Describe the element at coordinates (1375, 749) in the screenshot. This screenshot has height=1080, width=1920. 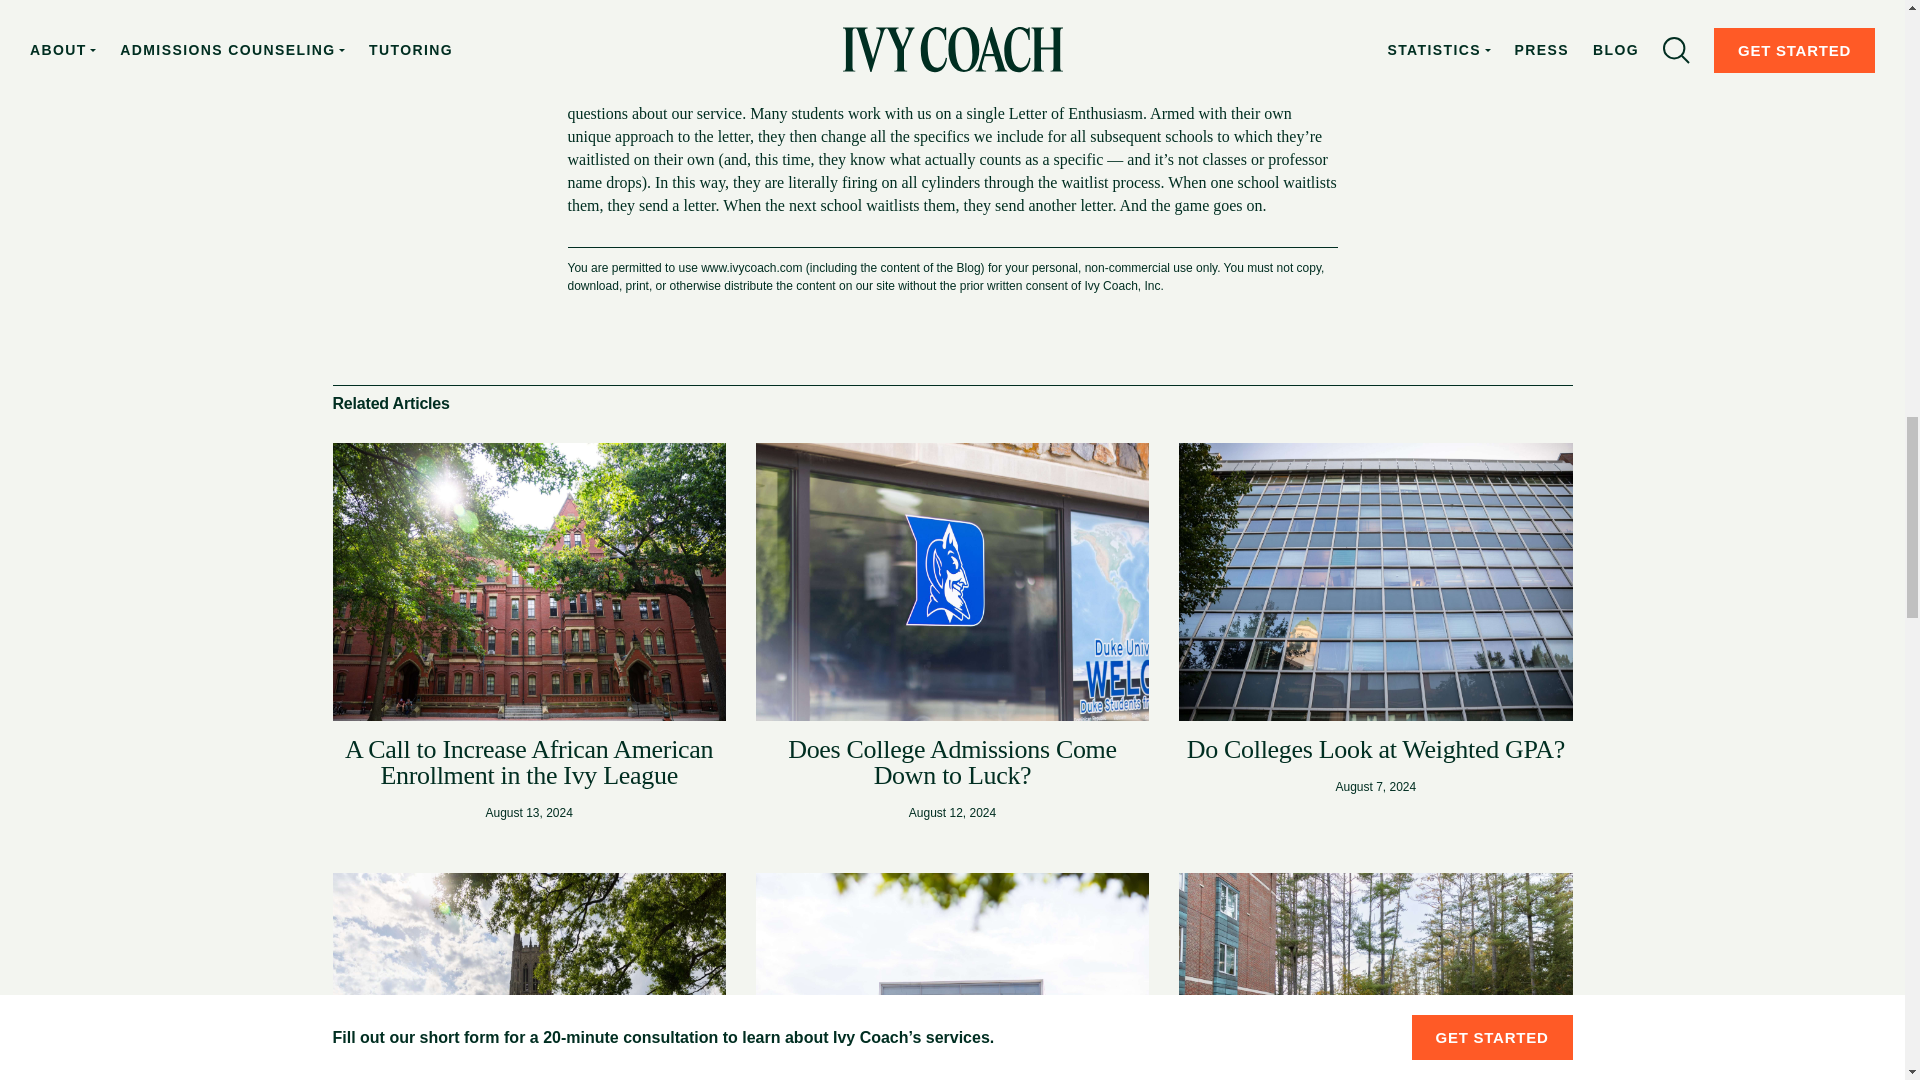
I see `Do Colleges Look at Weighted GPA?` at that location.